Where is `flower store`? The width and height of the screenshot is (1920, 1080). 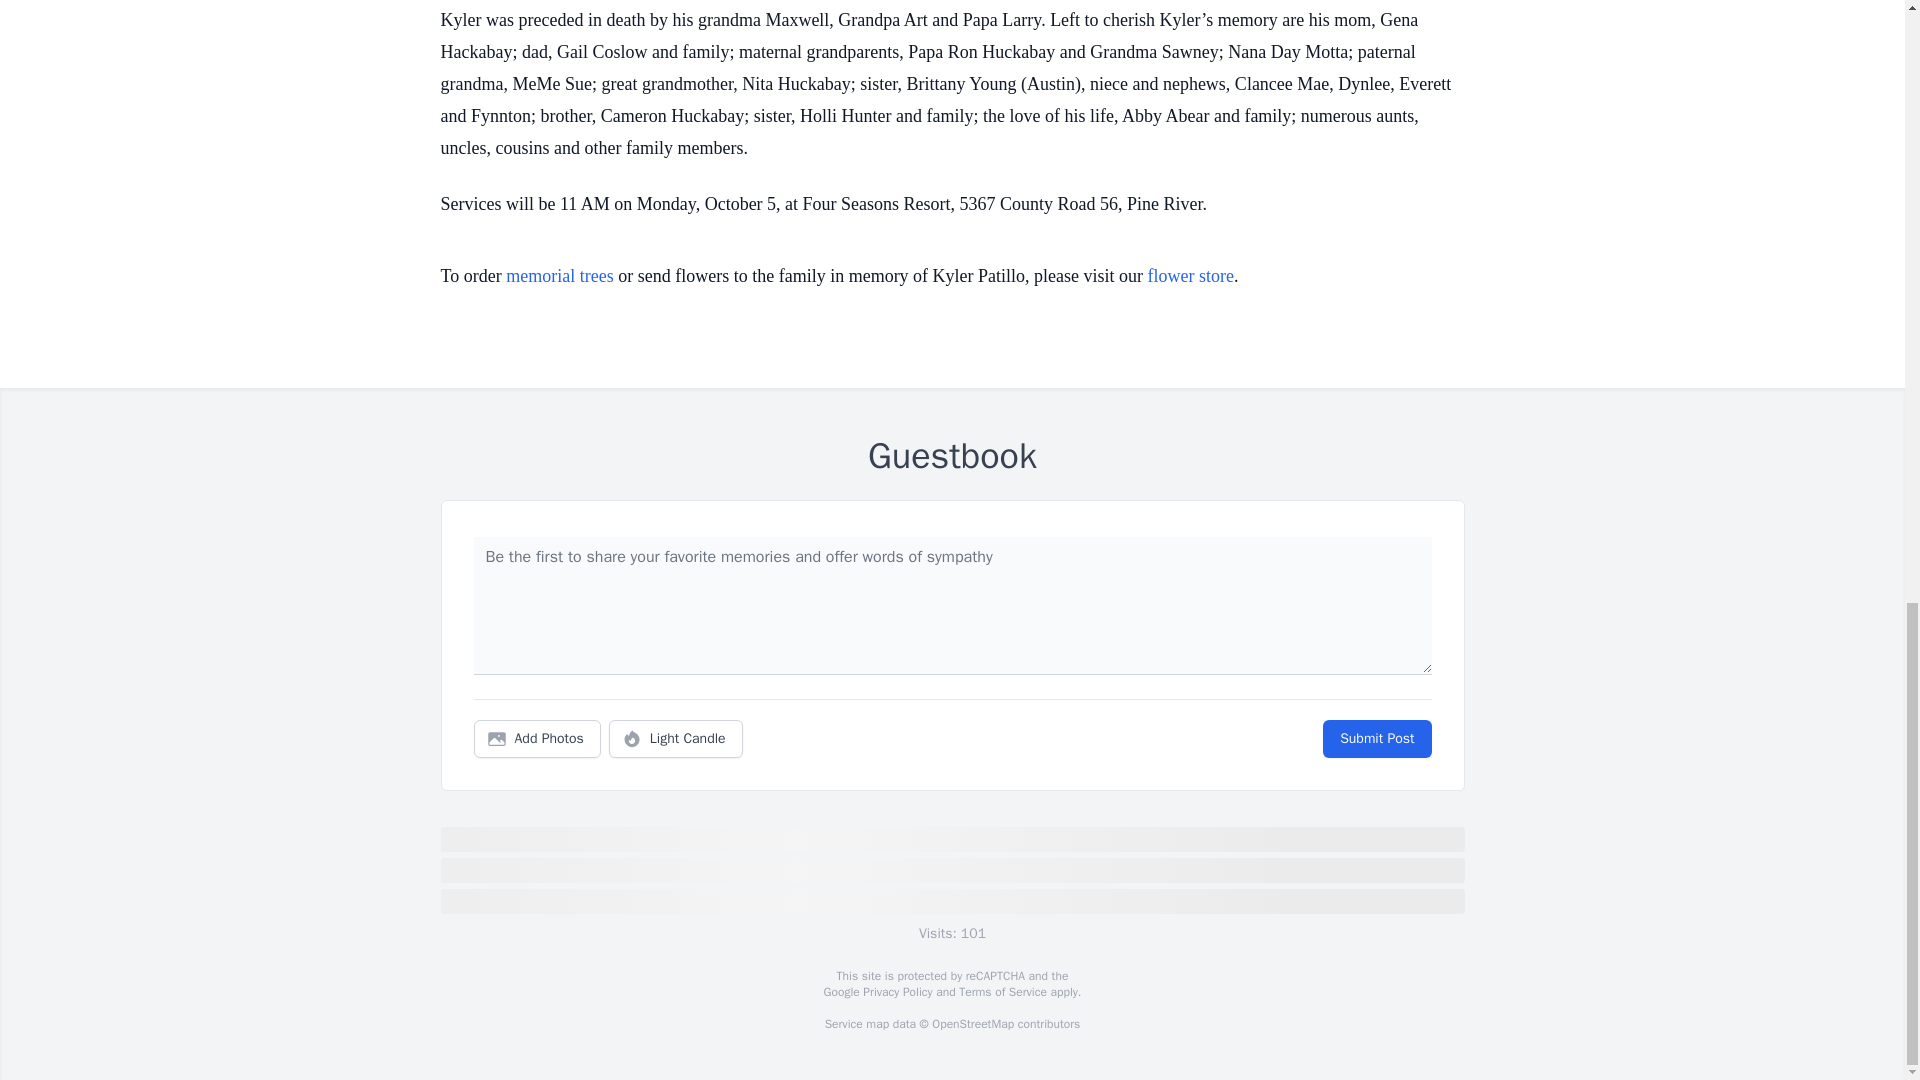
flower store is located at coordinates (1191, 276).